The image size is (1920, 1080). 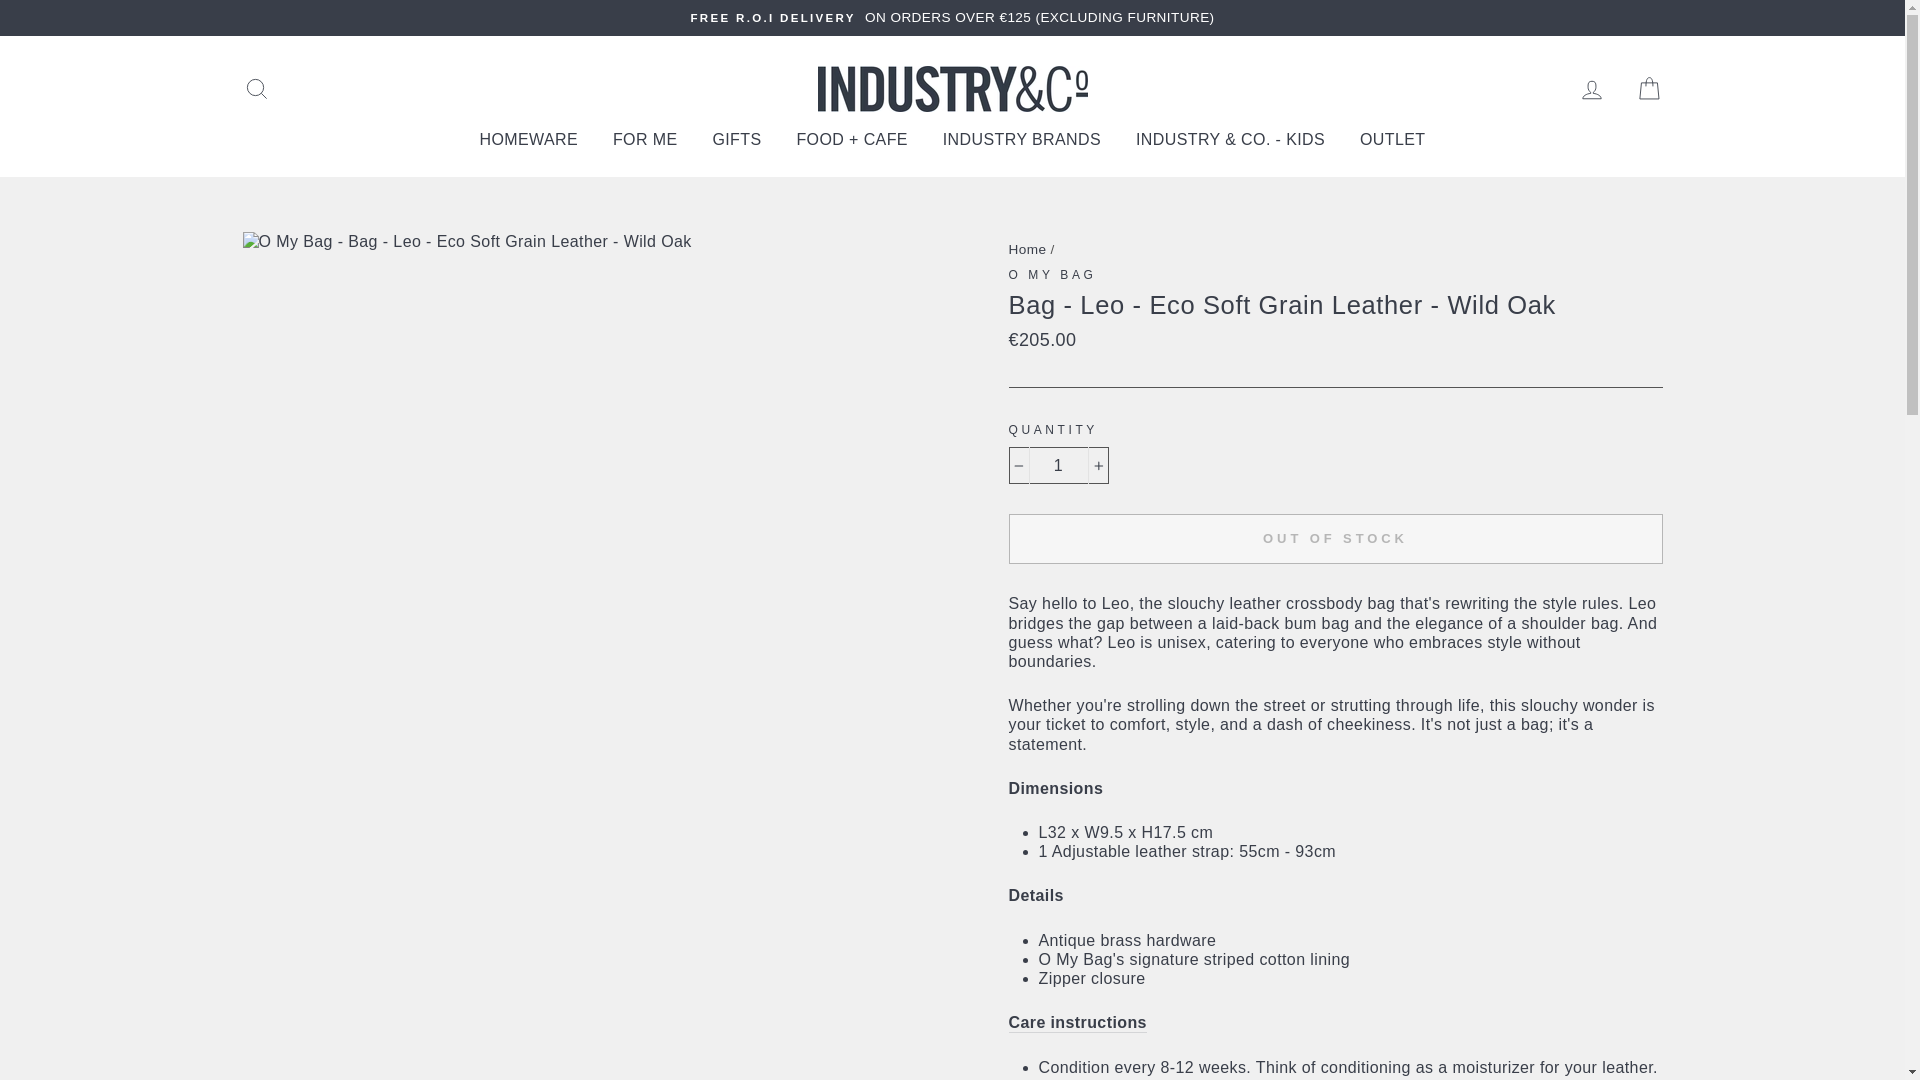 I want to click on 1, so click(x=1058, y=465).